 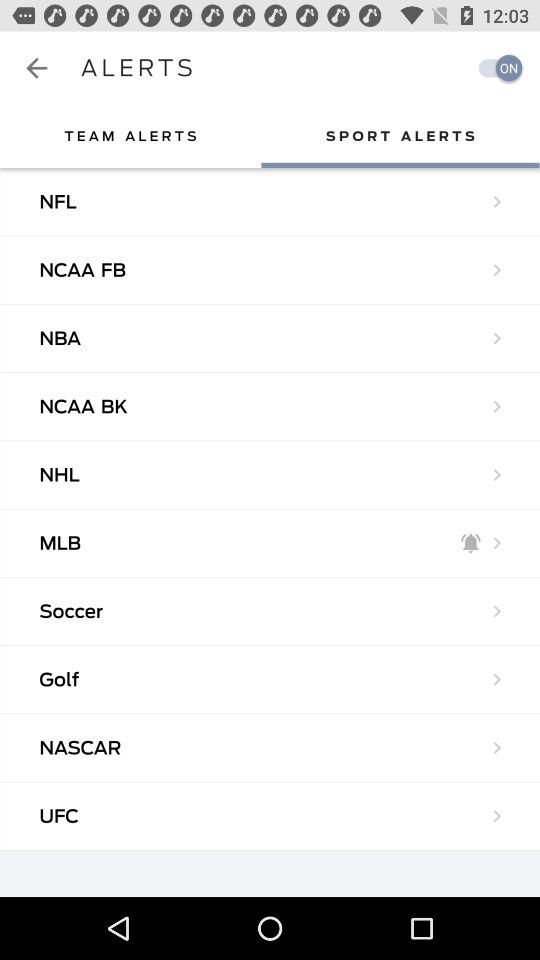 What do you see at coordinates (495, 68) in the screenshot?
I see `turn on alerts` at bounding box center [495, 68].